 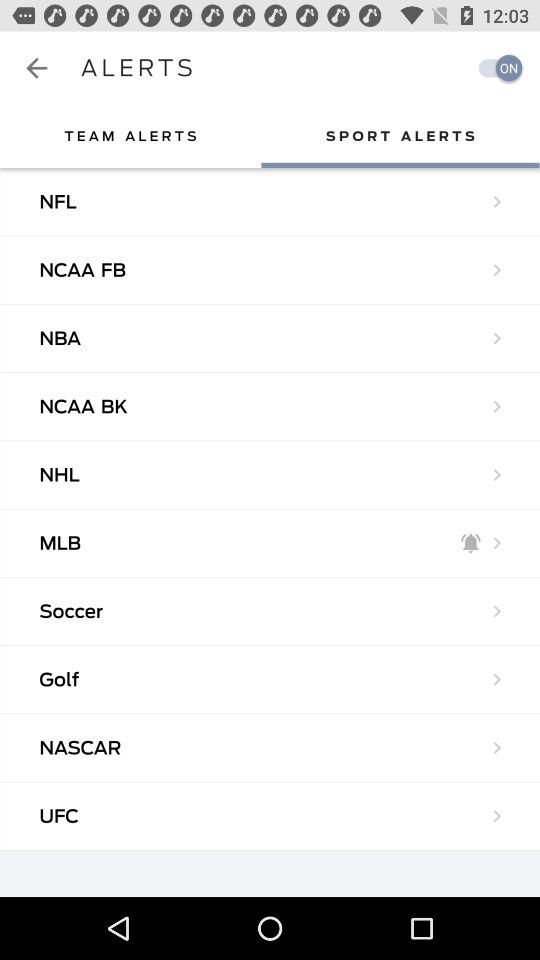 What do you see at coordinates (495, 68) in the screenshot?
I see `turn on alerts` at bounding box center [495, 68].